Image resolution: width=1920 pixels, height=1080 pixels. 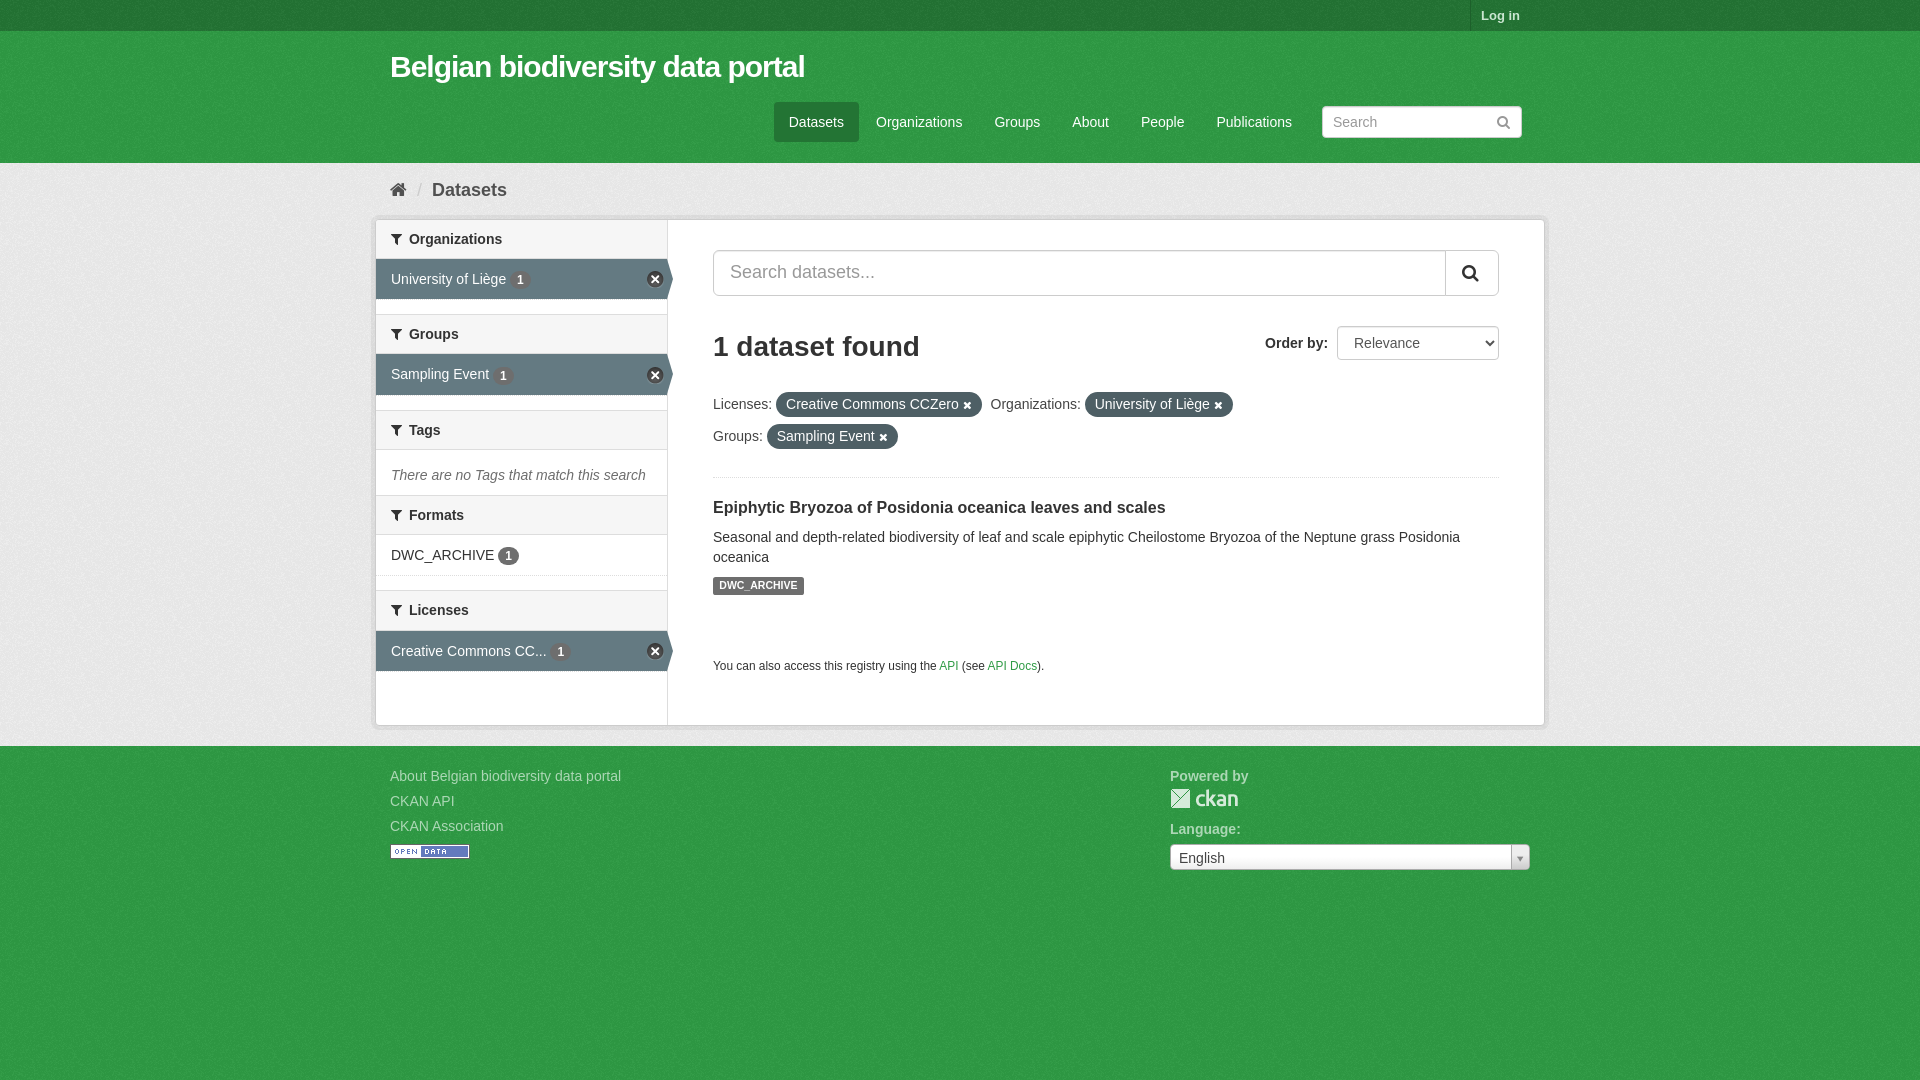 What do you see at coordinates (1500, 16) in the screenshot?
I see `Log in` at bounding box center [1500, 16].